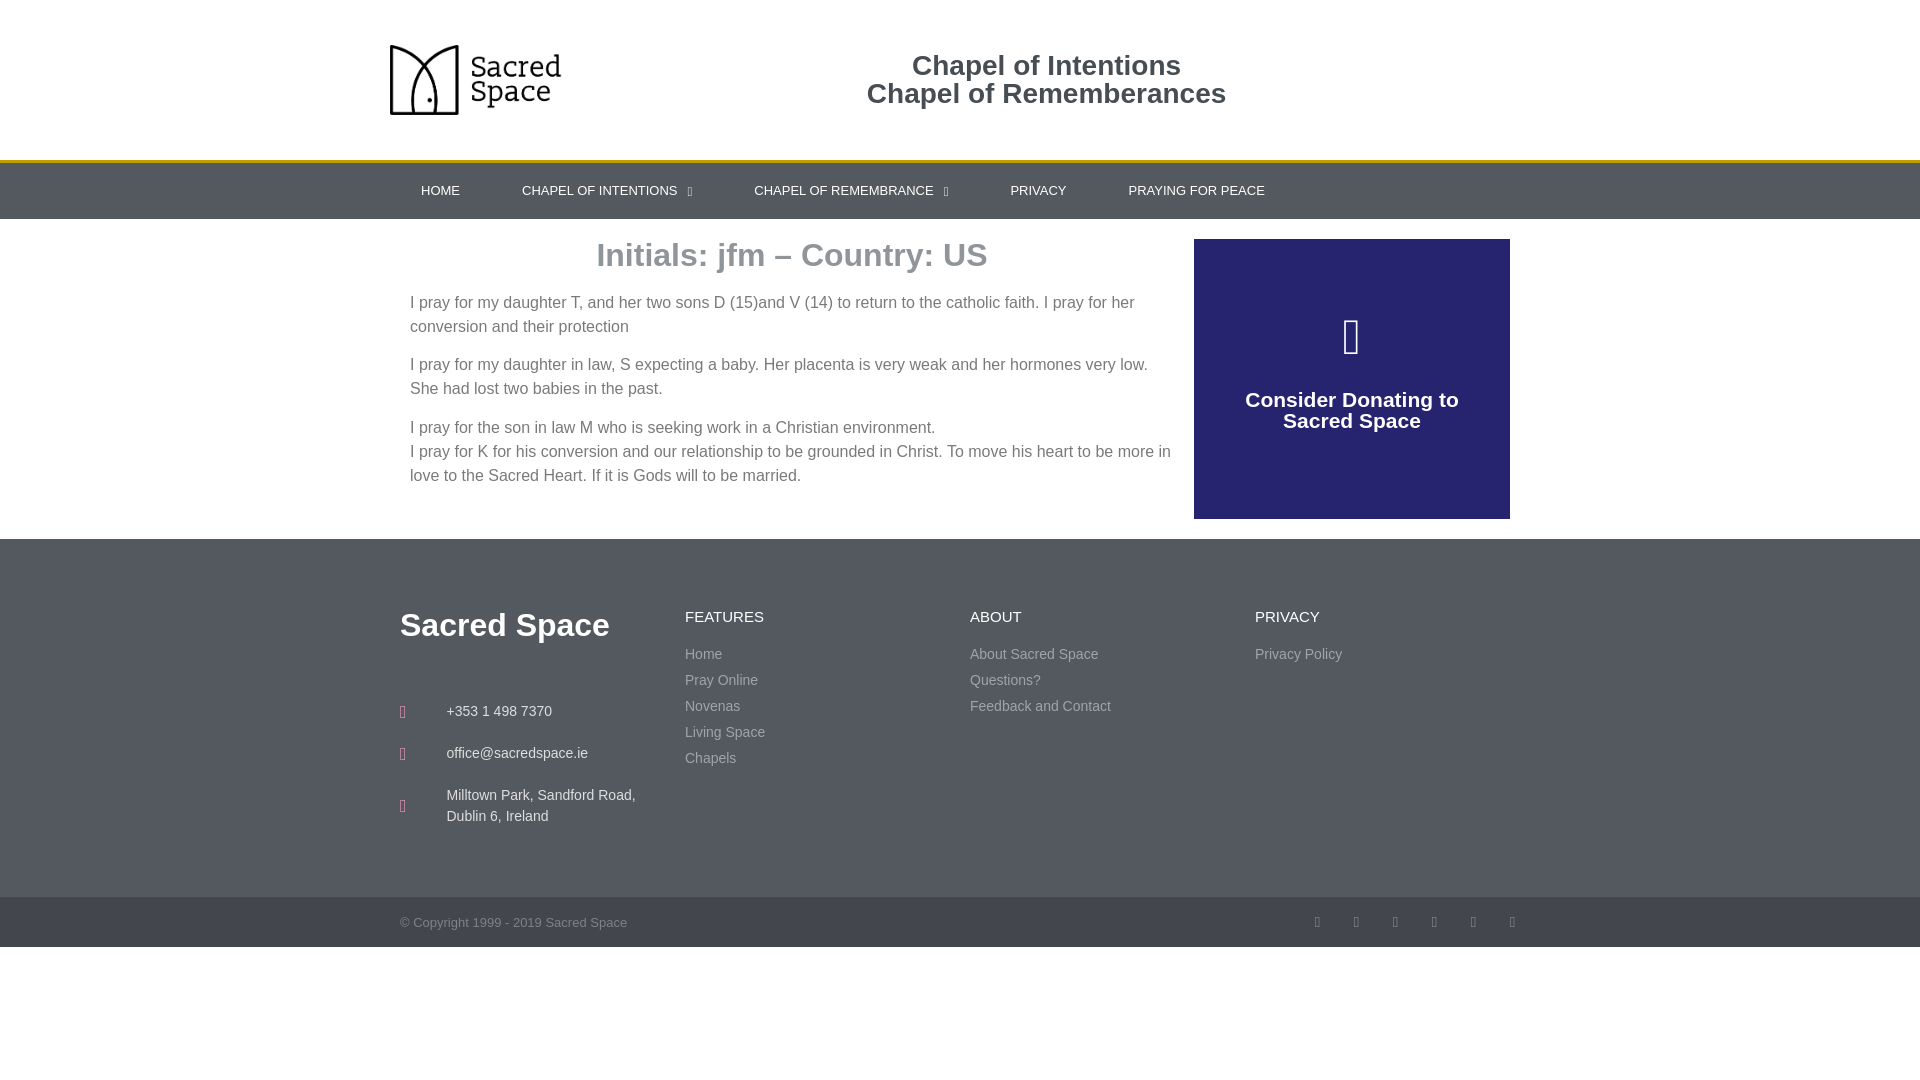 This screenshot has height=1080, width=1920. Describe the element at coordinates (1197, 191) in the screenshot. I see `PRAYING FOR PEACE` at that location.